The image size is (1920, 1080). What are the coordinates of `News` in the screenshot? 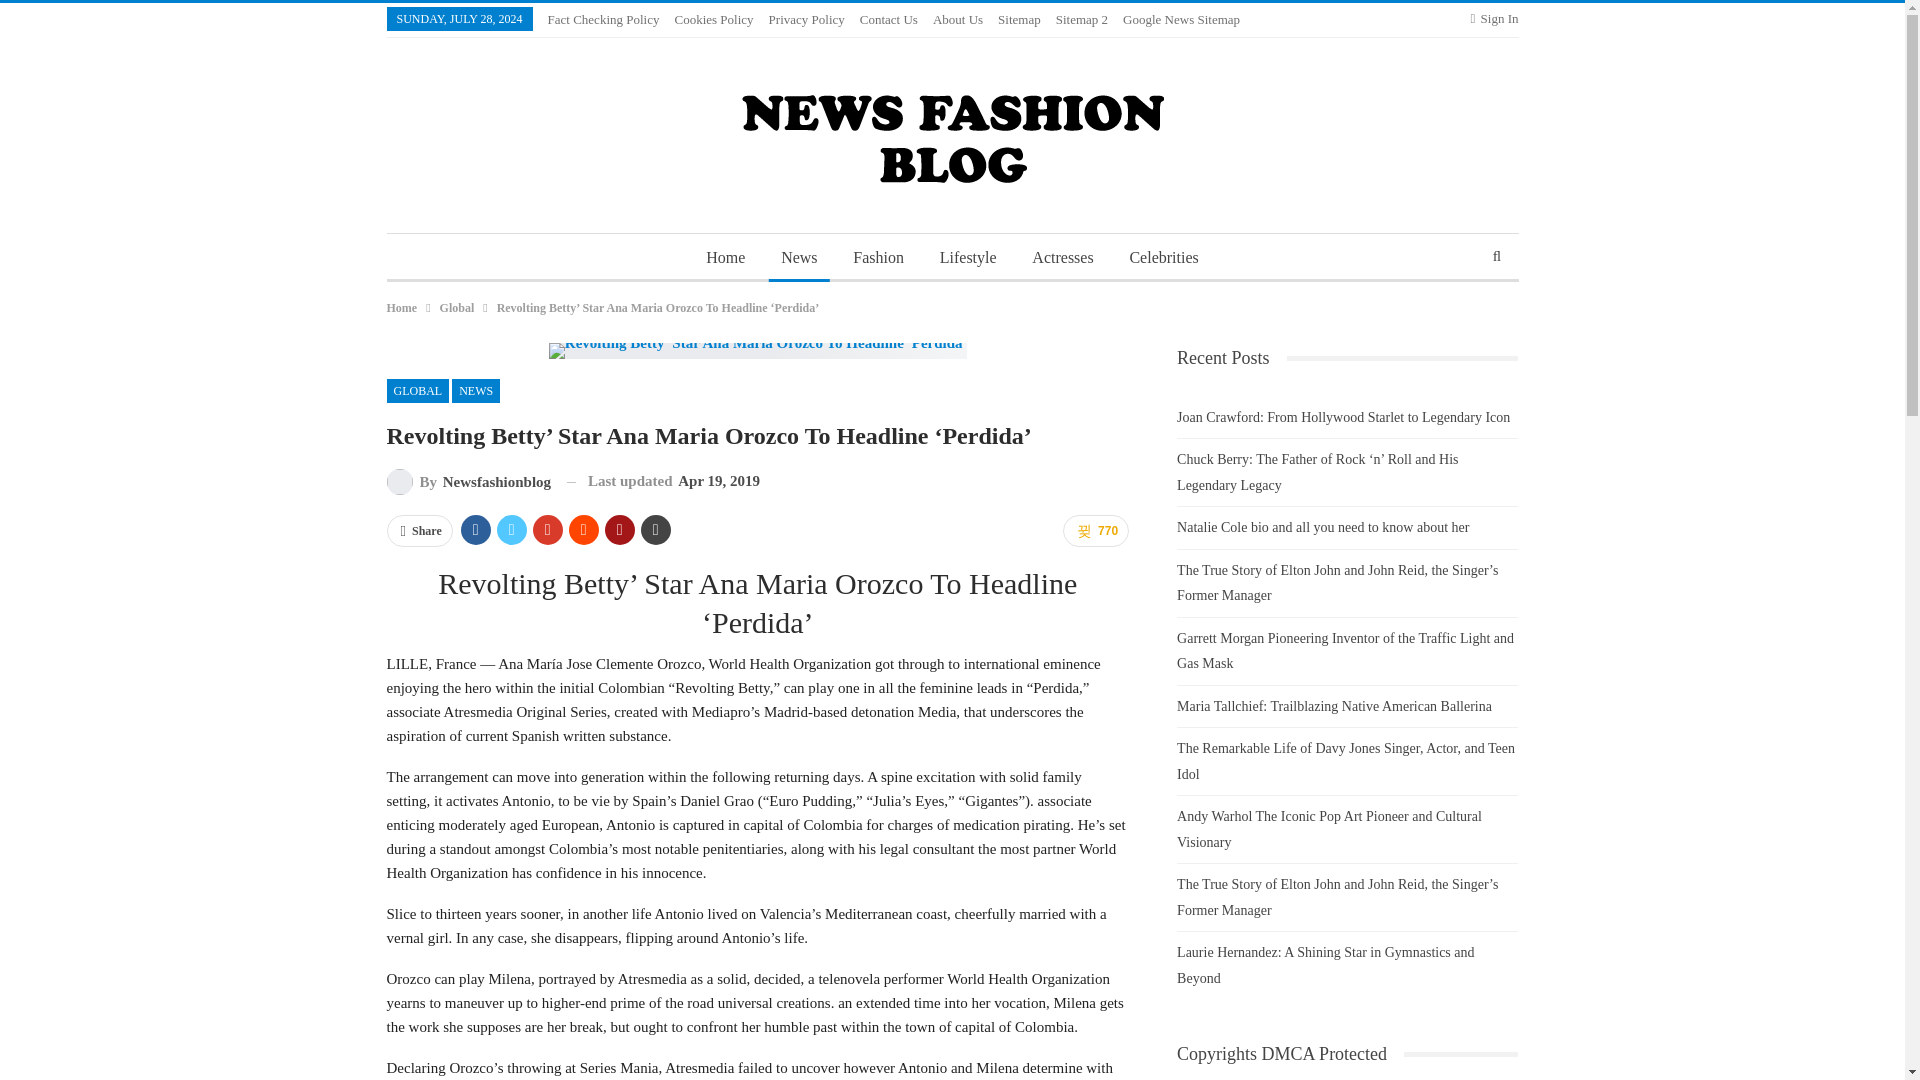 It's located at (799, 258).